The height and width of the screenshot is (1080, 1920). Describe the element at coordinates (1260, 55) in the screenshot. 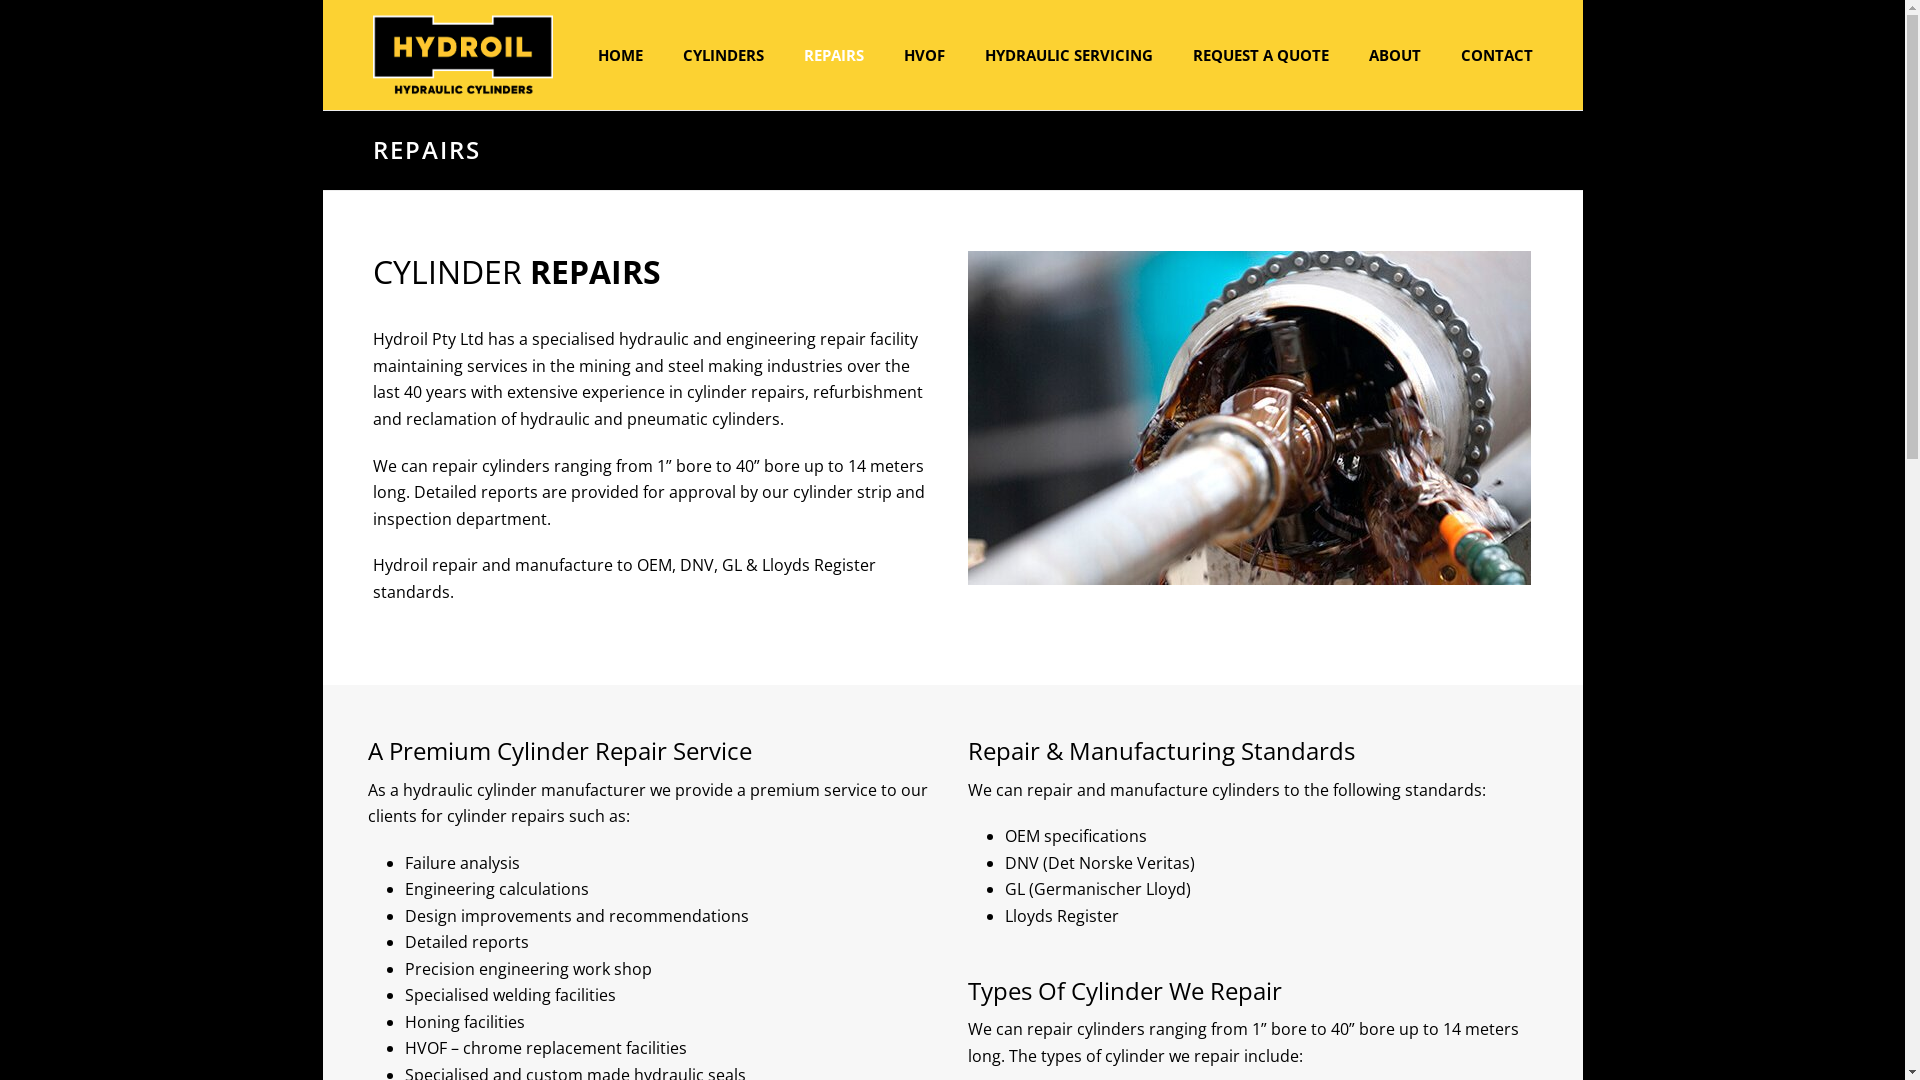

I see `REQUEST A QUOTE` at that location.